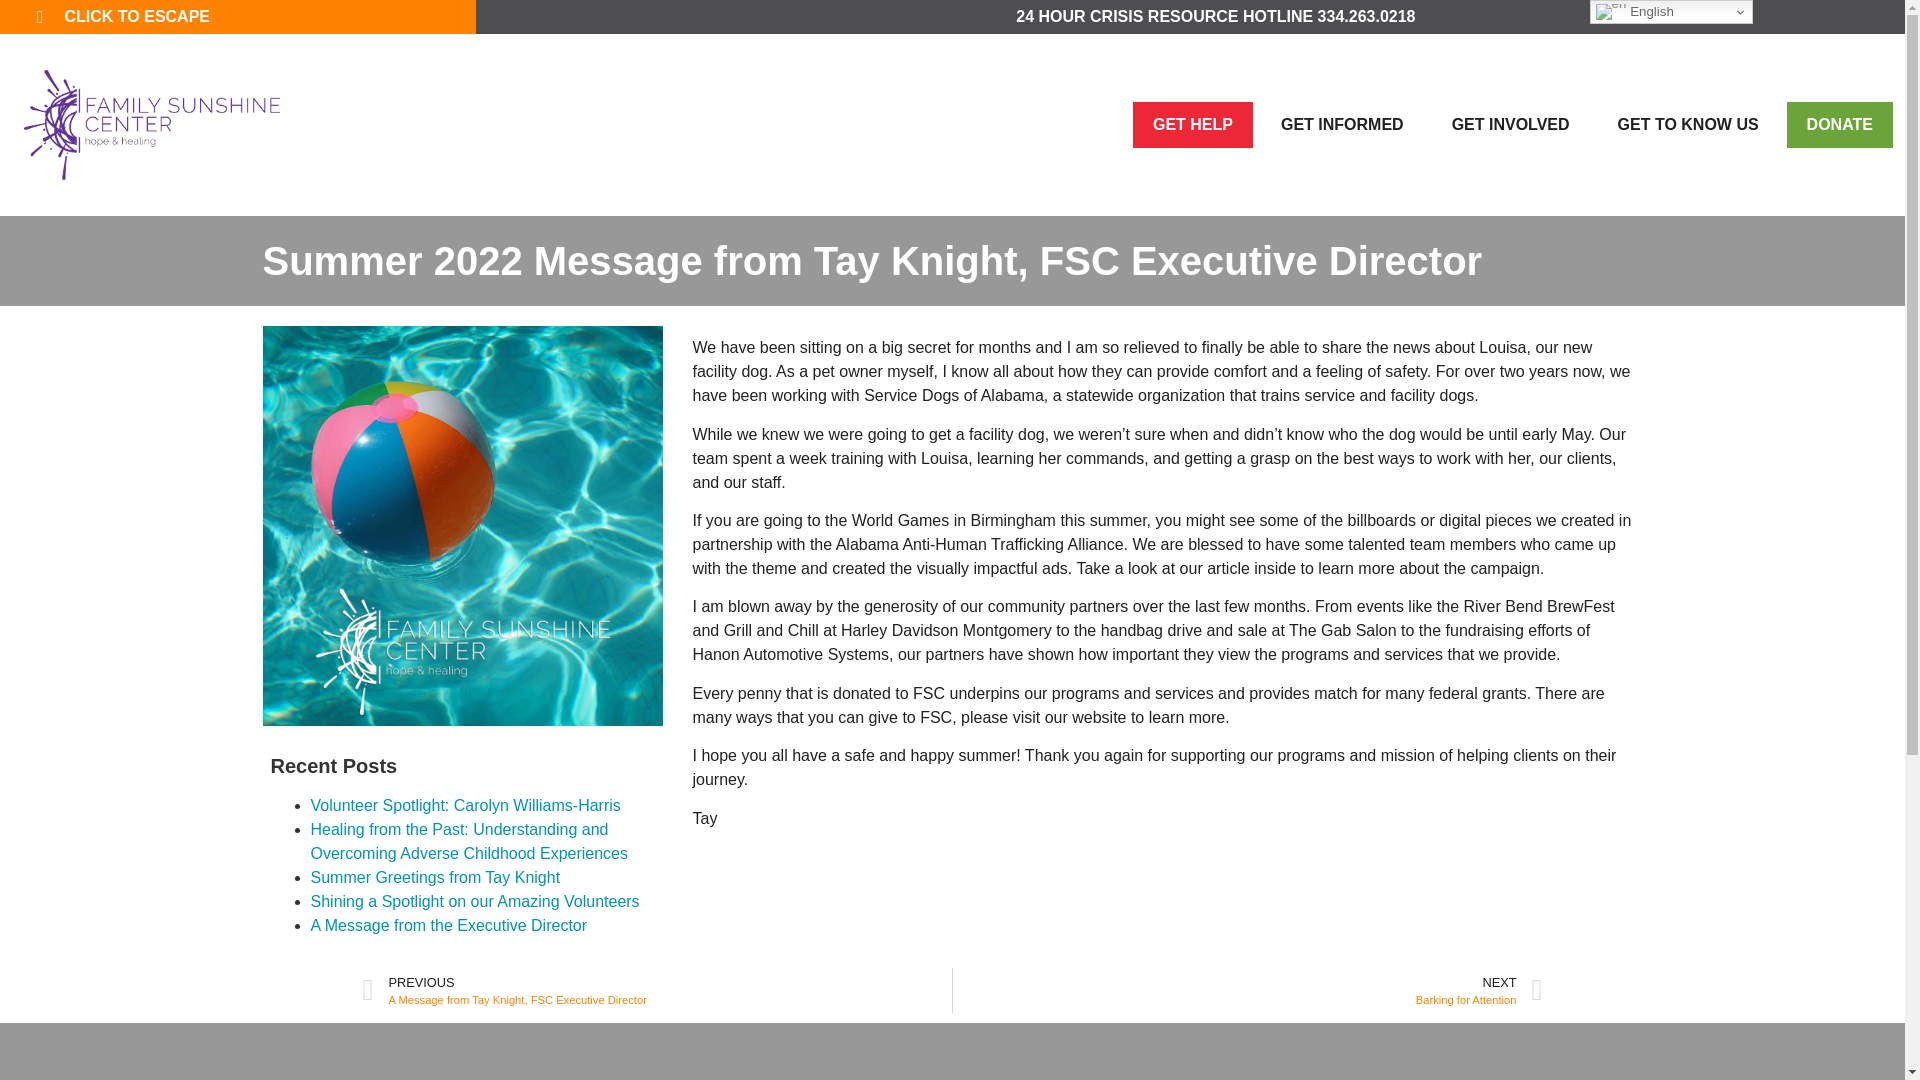 The height and width of the screenshot is (1080, 1920). What do you see at coordinates (1342, 124) in the screenshot?
I see `GET INFORMED` at bounding box center [1342, 124].